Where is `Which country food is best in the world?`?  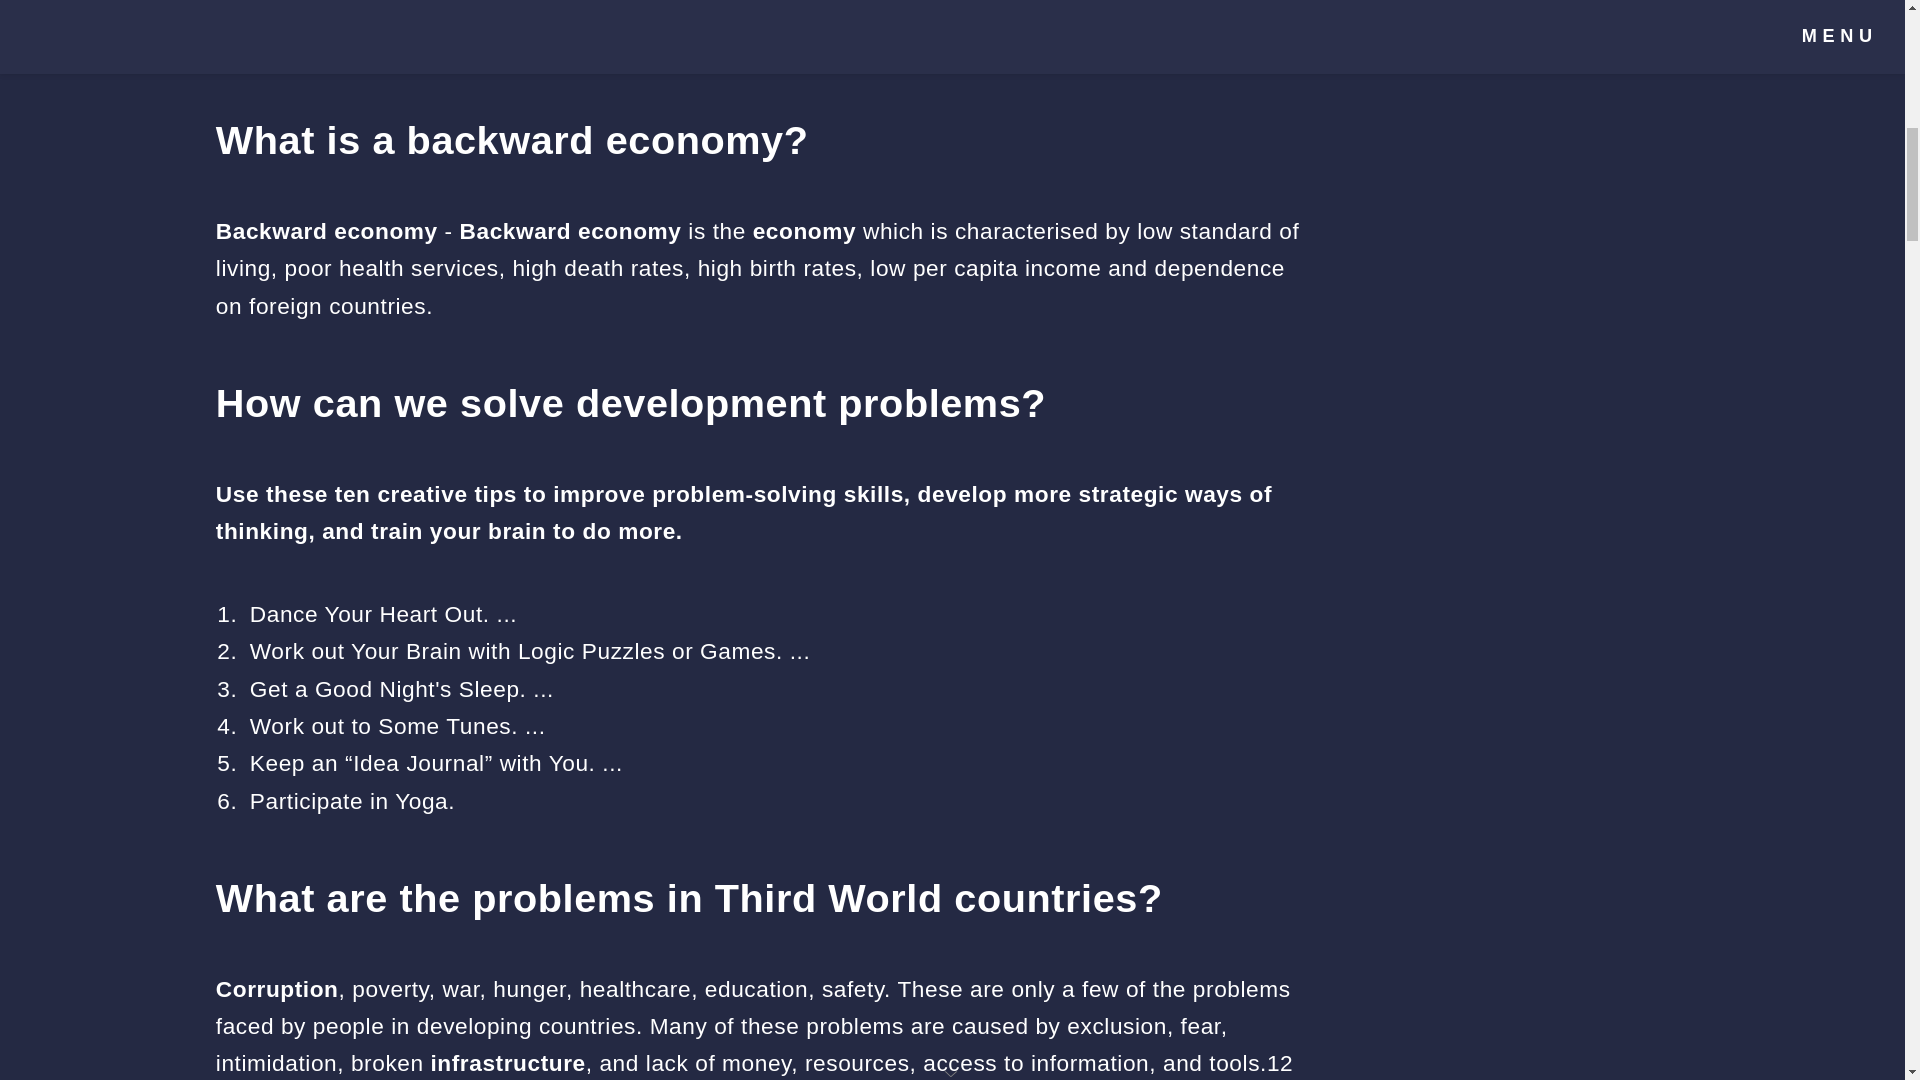 Which country food is best in the world? is located at coordinates (461, 10).